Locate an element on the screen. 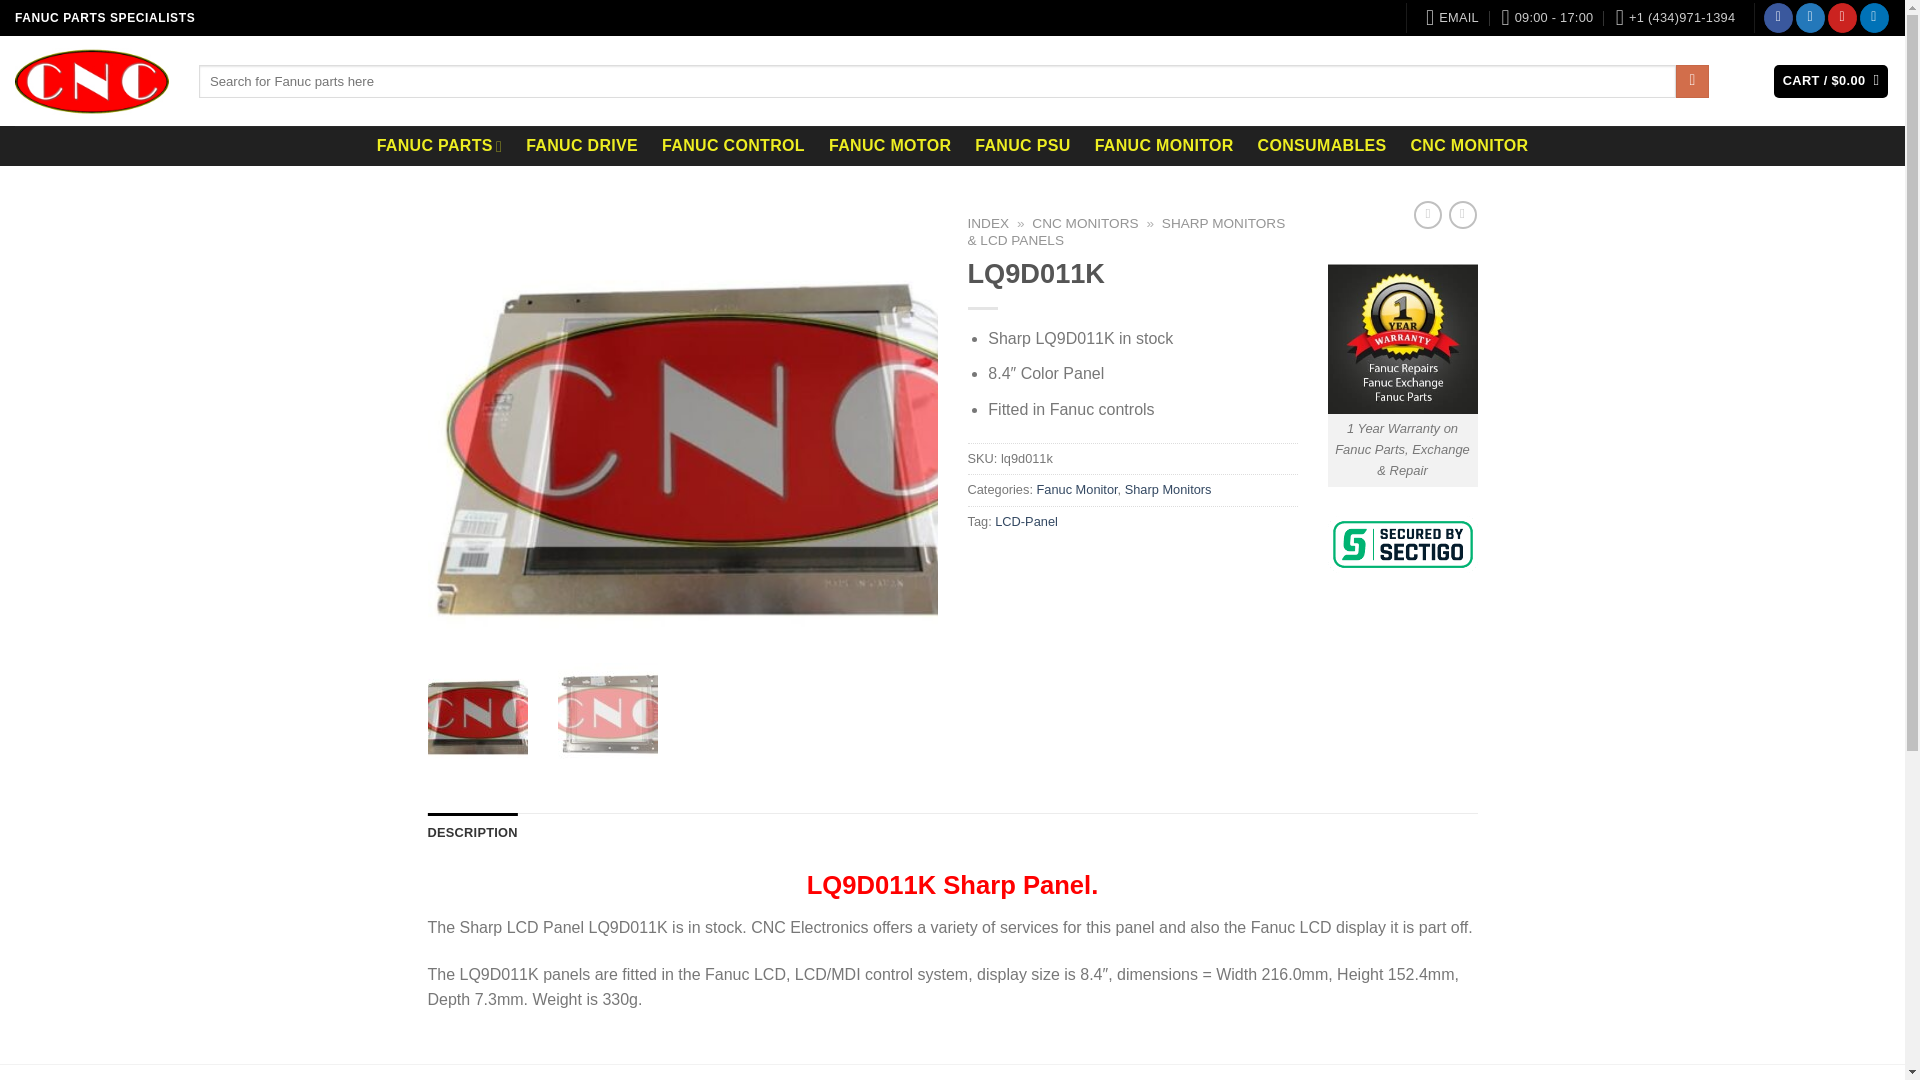  Fanuc Monitor is located at coordinates (1076, 488).